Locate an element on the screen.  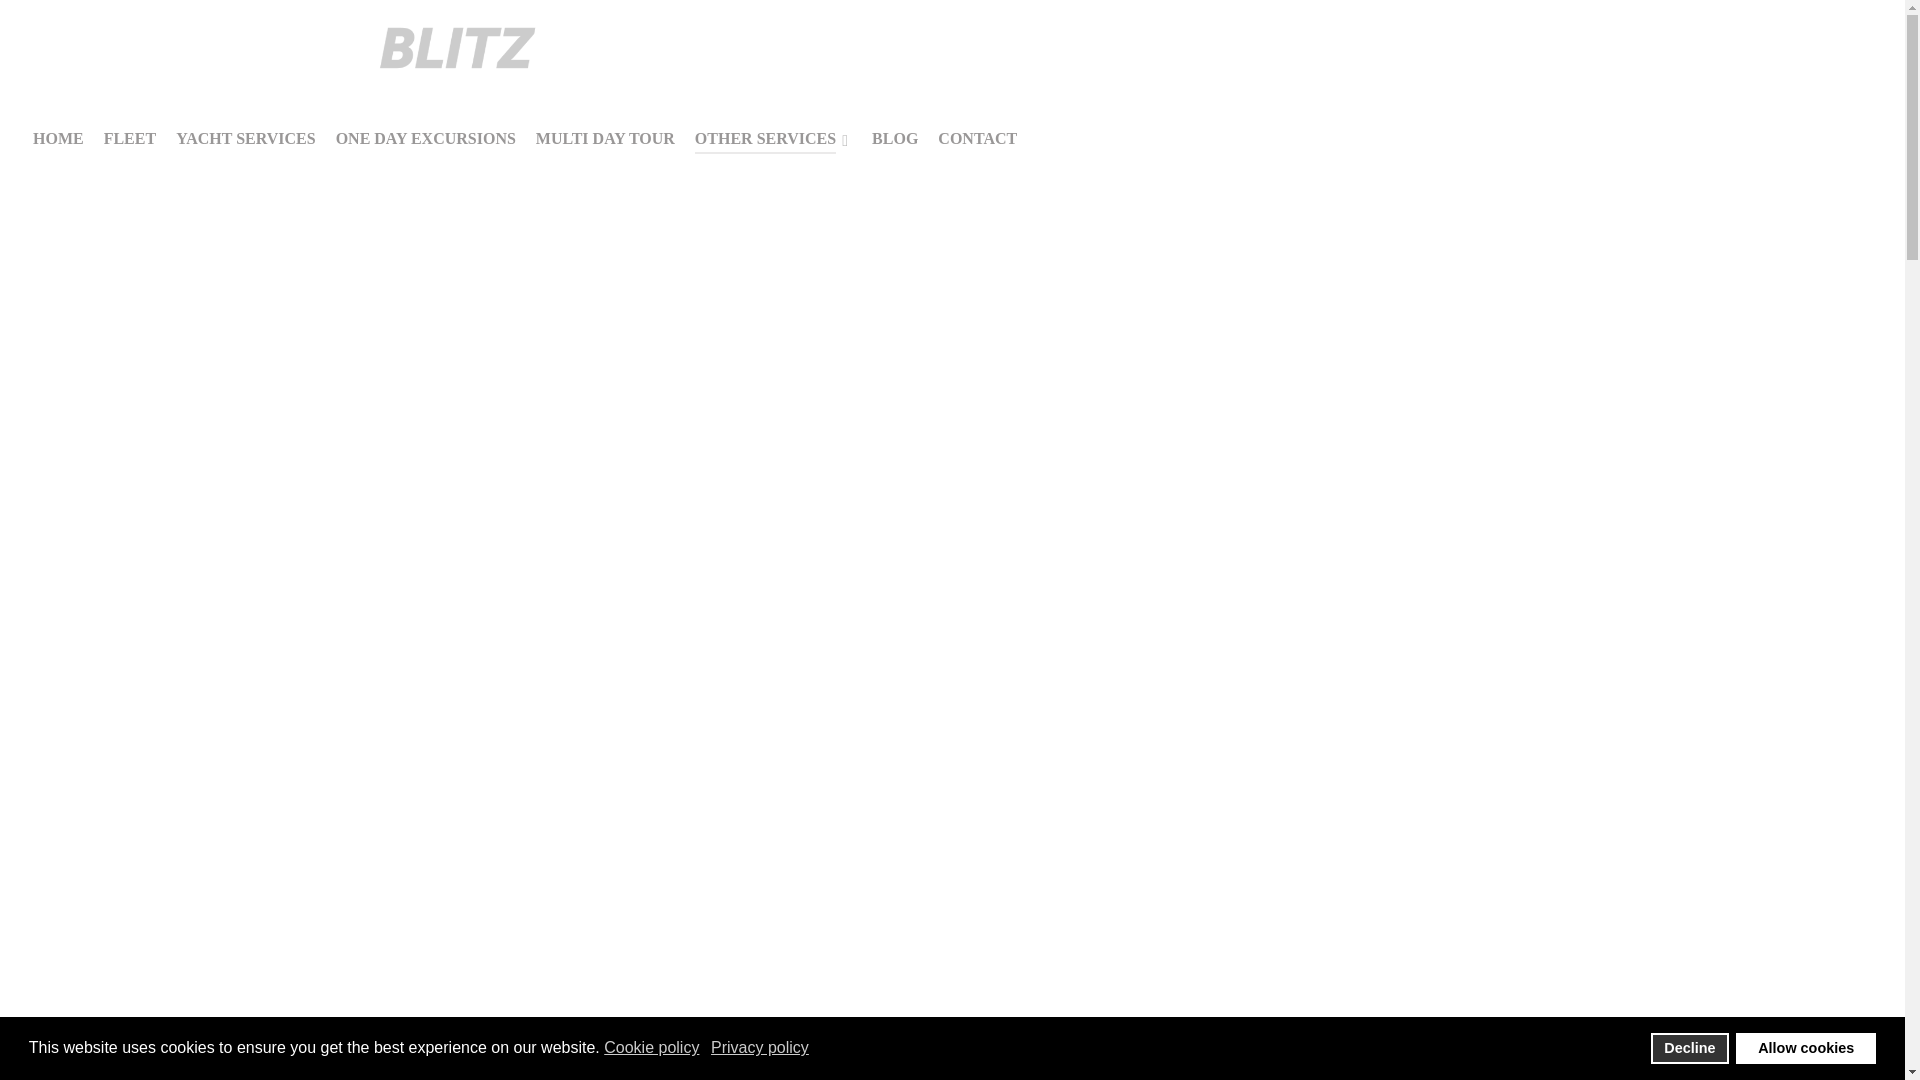
MULTI DAY TOUR is located at coordinates (605, 141).